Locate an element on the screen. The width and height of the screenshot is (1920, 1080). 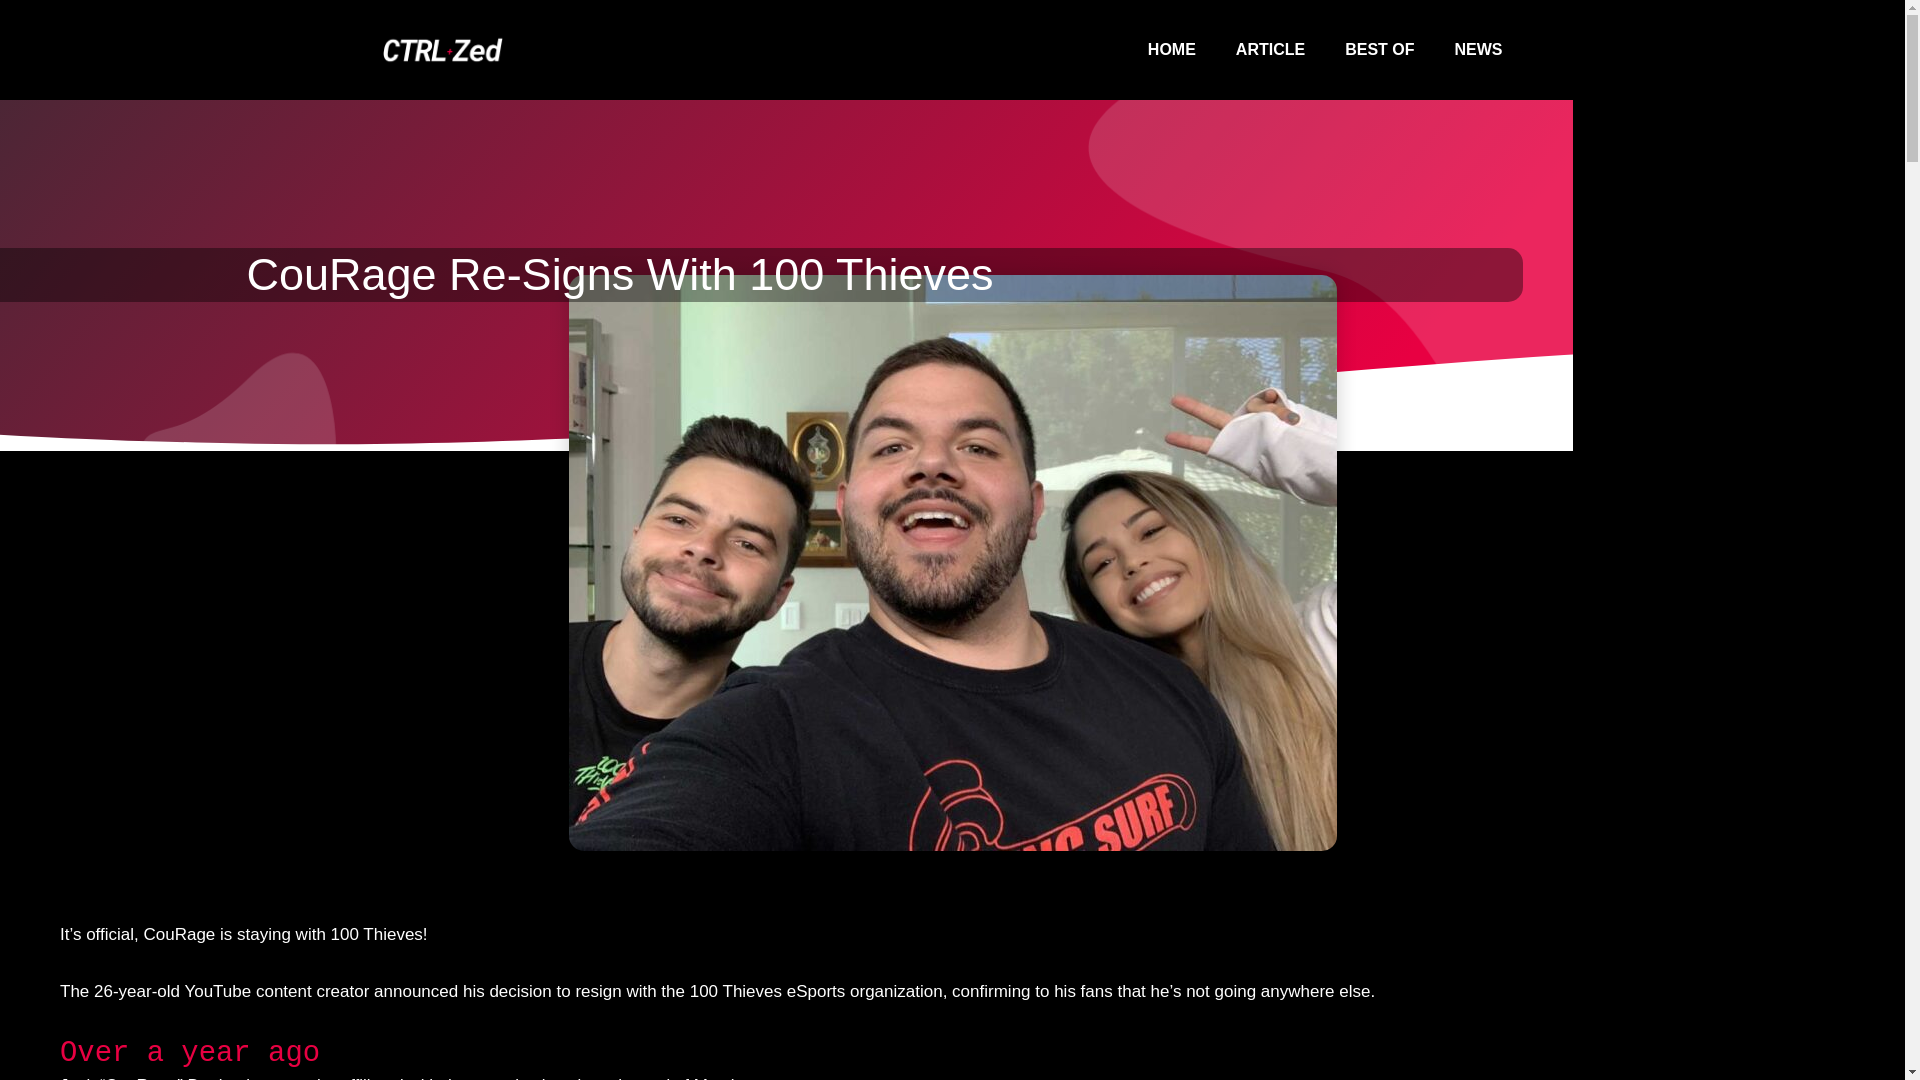
BEST OF is located at coordinates (1379, 50).